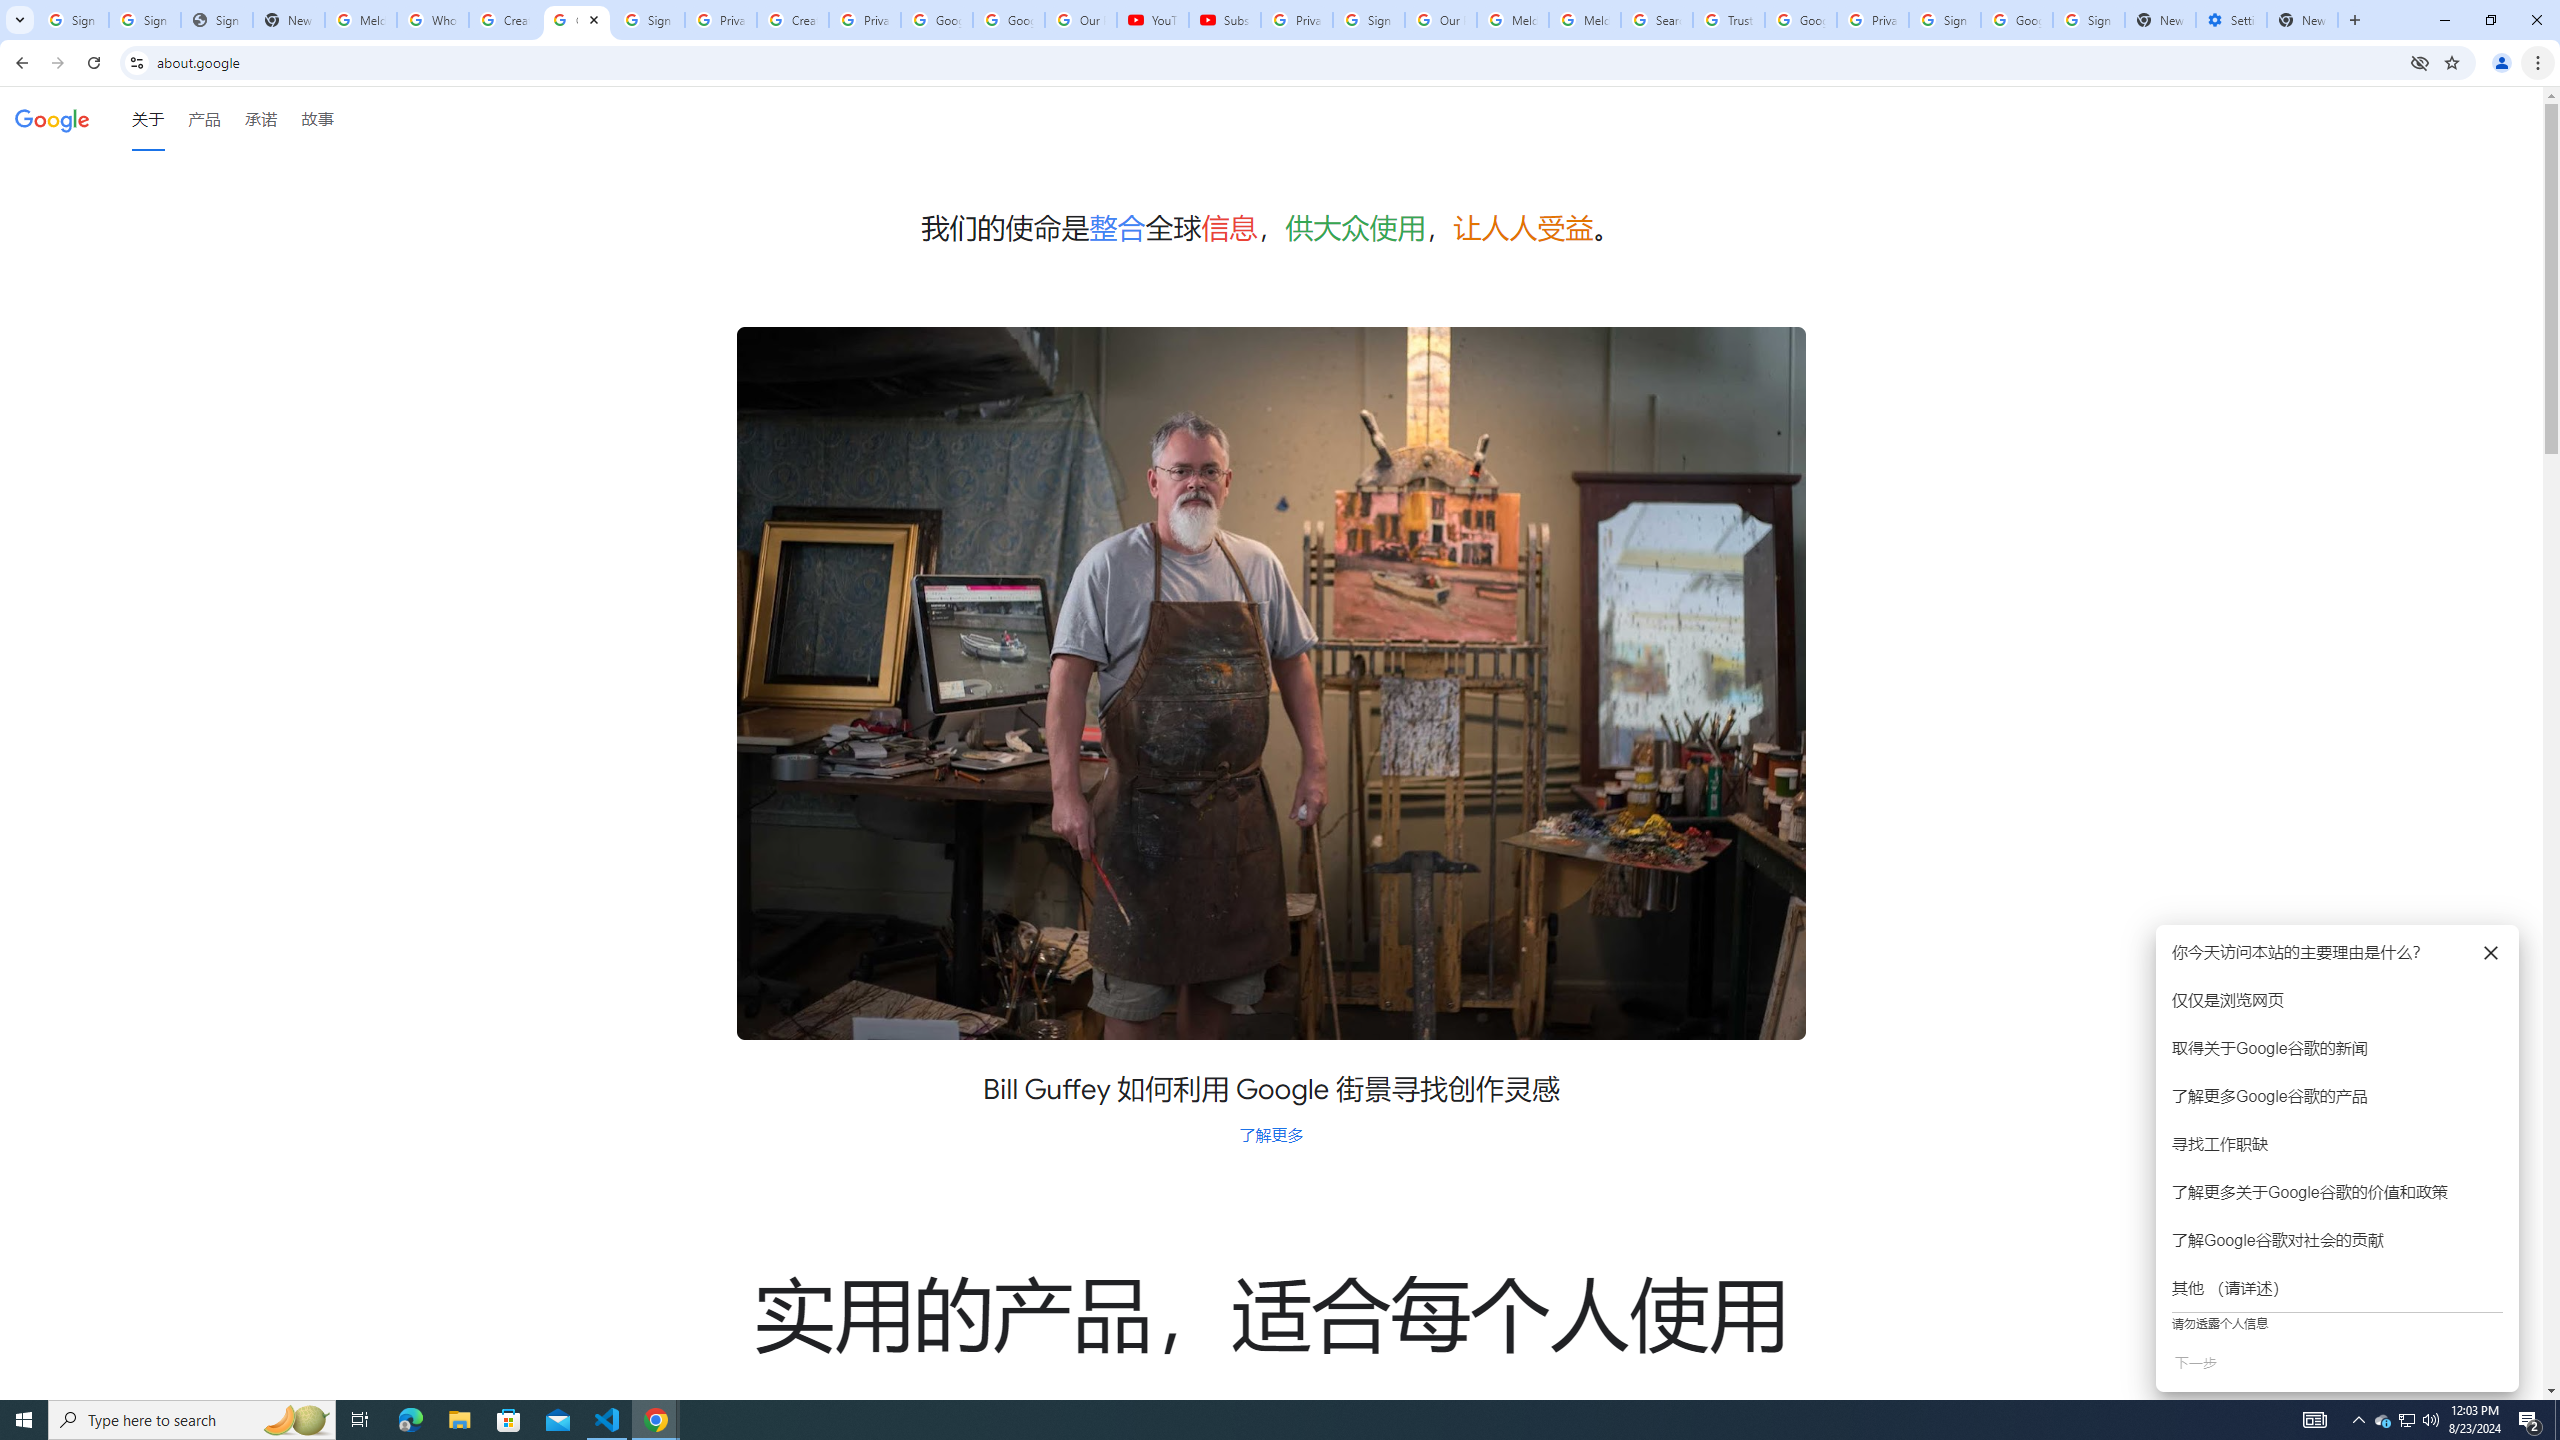 This screenshot has height=1440, width=2560. I want to click on Sign in - Google Accounts, so click(72, 20).